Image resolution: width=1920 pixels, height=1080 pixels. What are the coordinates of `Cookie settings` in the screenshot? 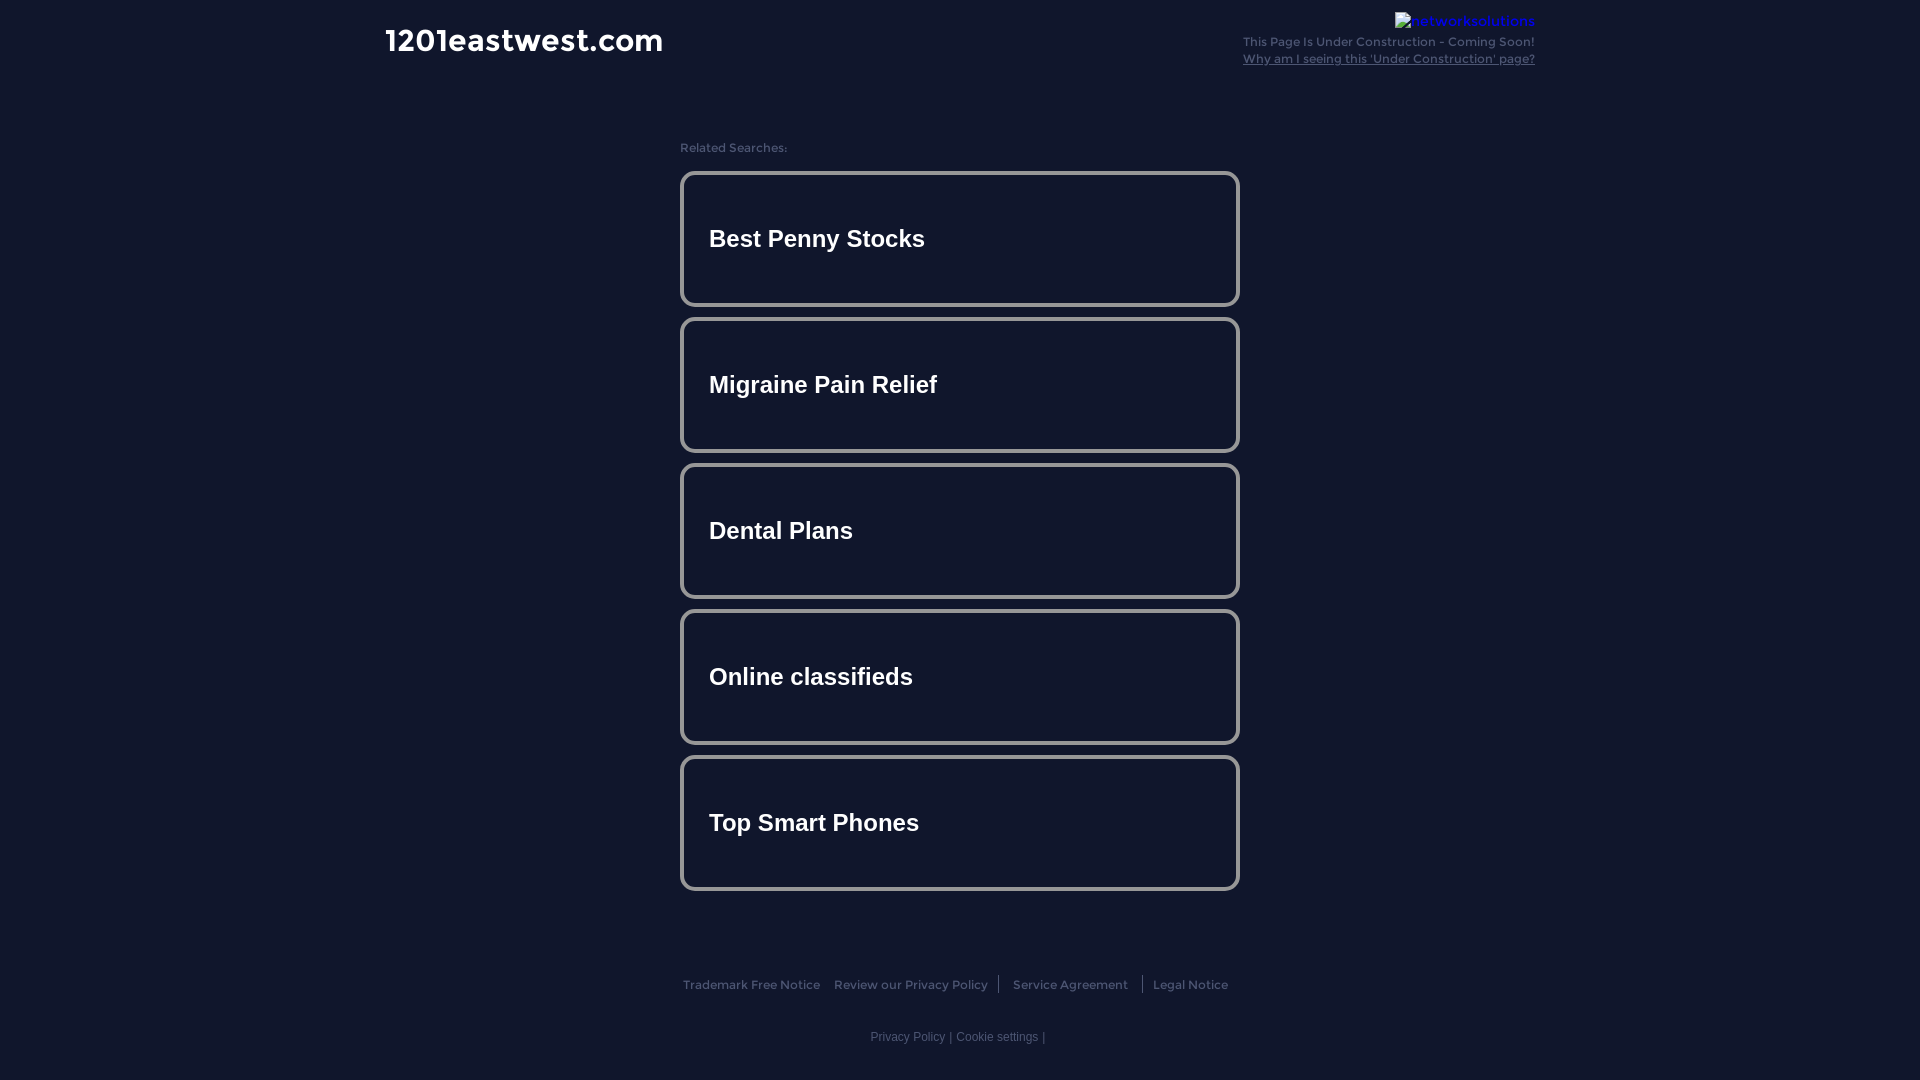 It's located at (997, 1037).